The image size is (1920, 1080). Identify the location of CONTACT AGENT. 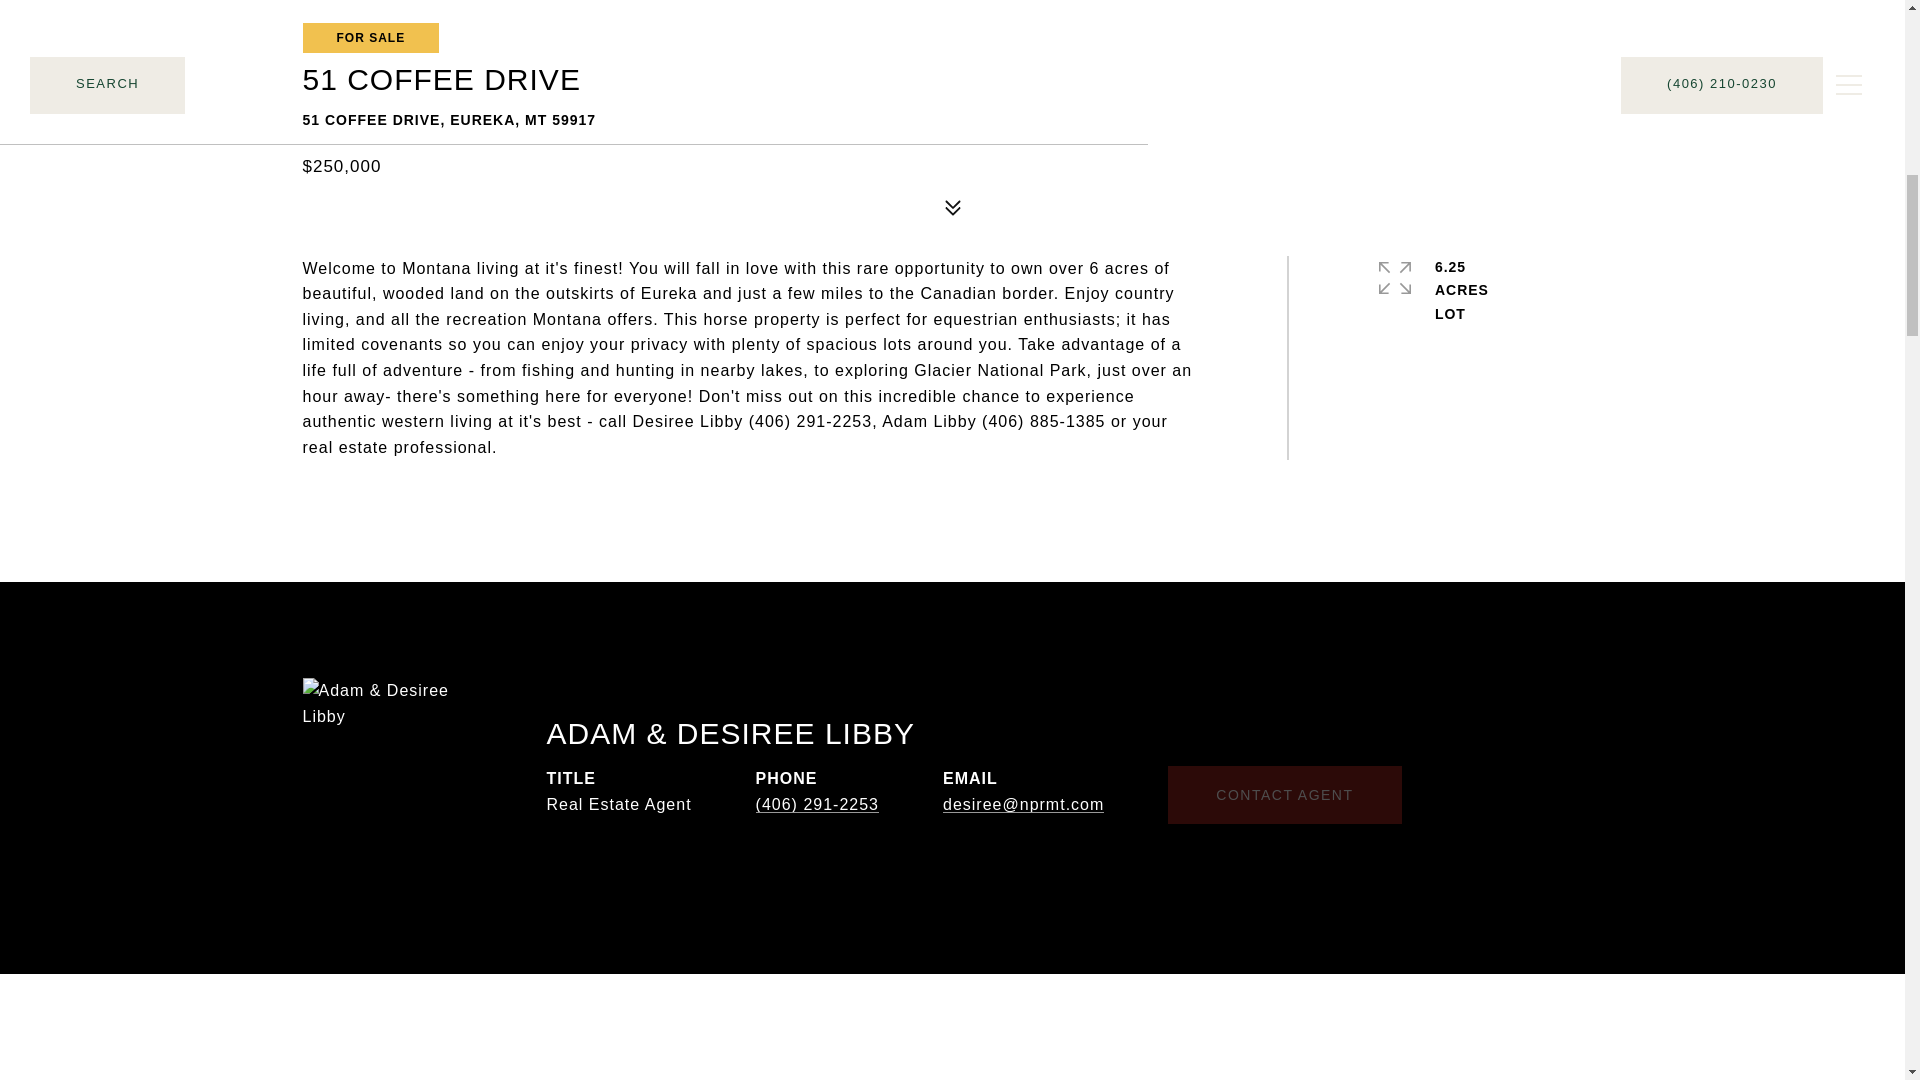
(1284, 794).